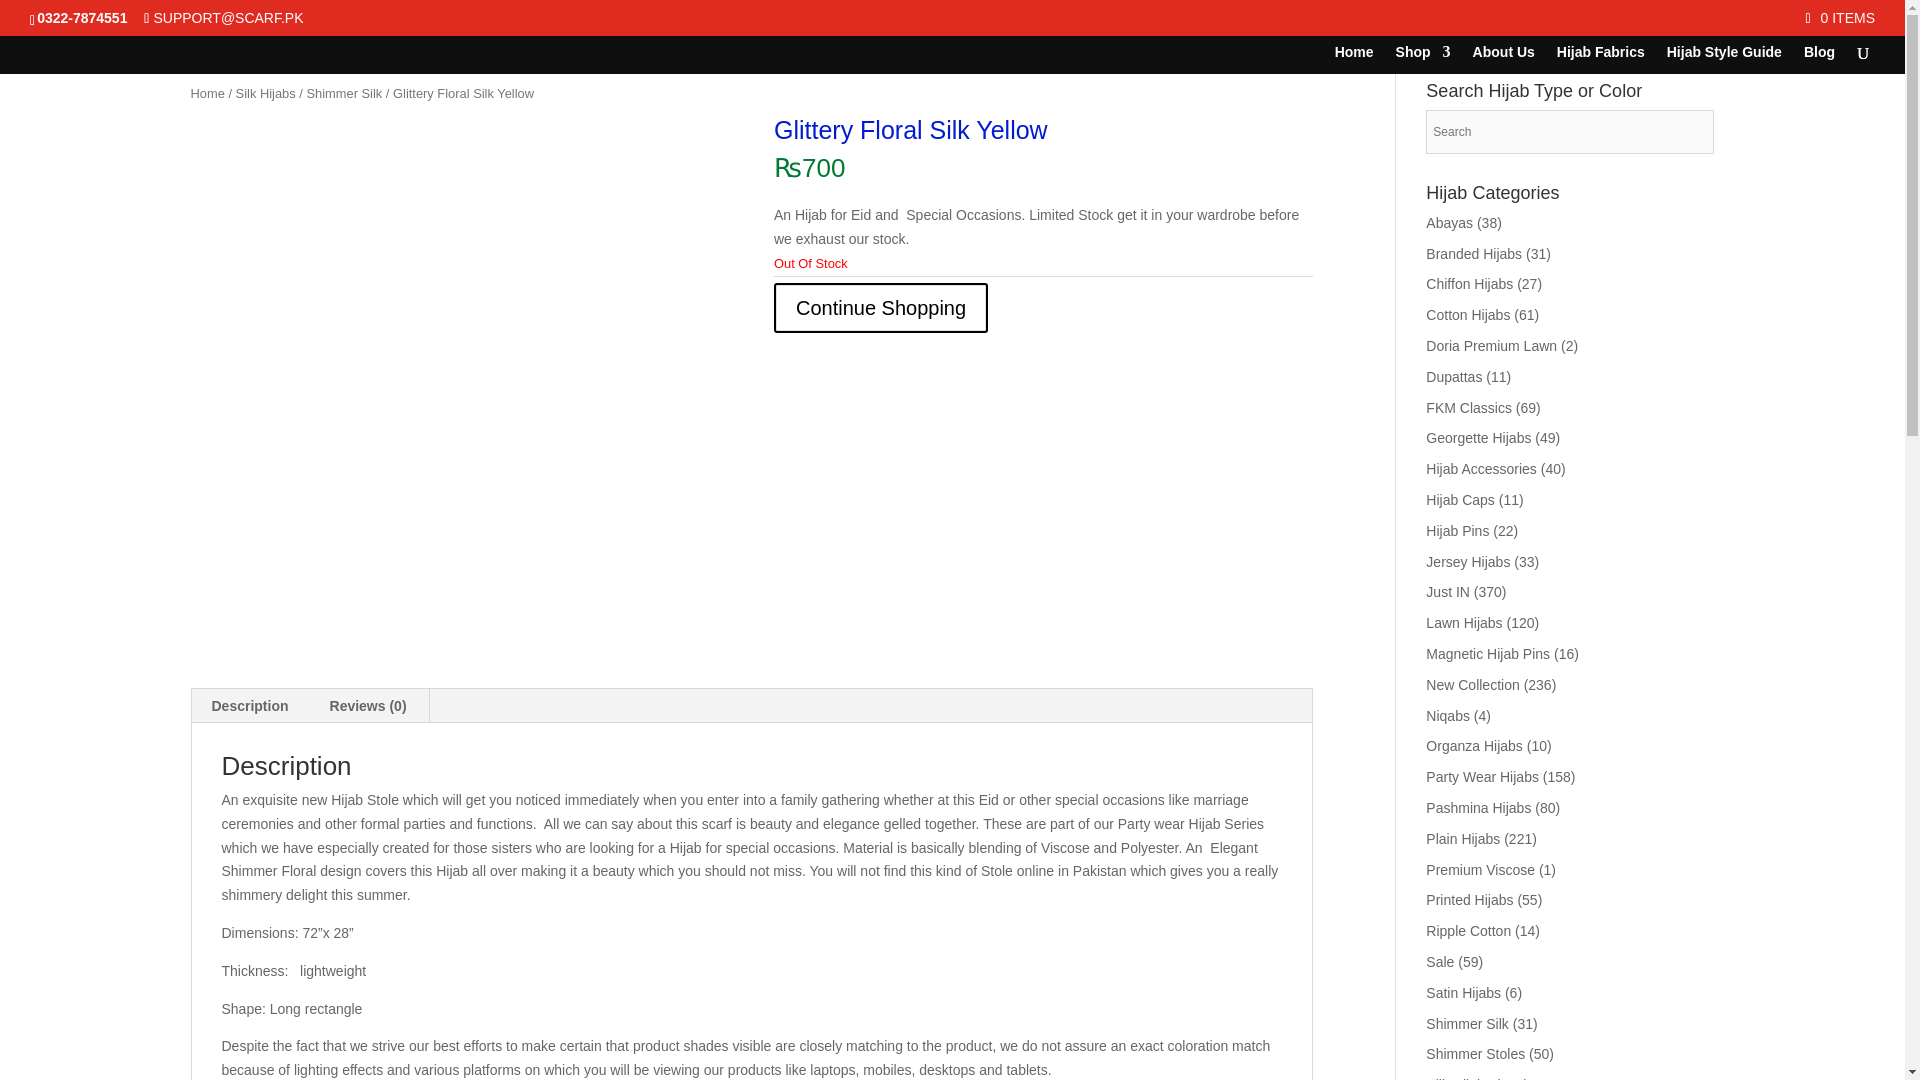 The image size is (1920, 1080). What do you see at coordinates (1724, 60) in the screenshot?
I see `Hijab Style Guide` at bounding box center [1724, 60].